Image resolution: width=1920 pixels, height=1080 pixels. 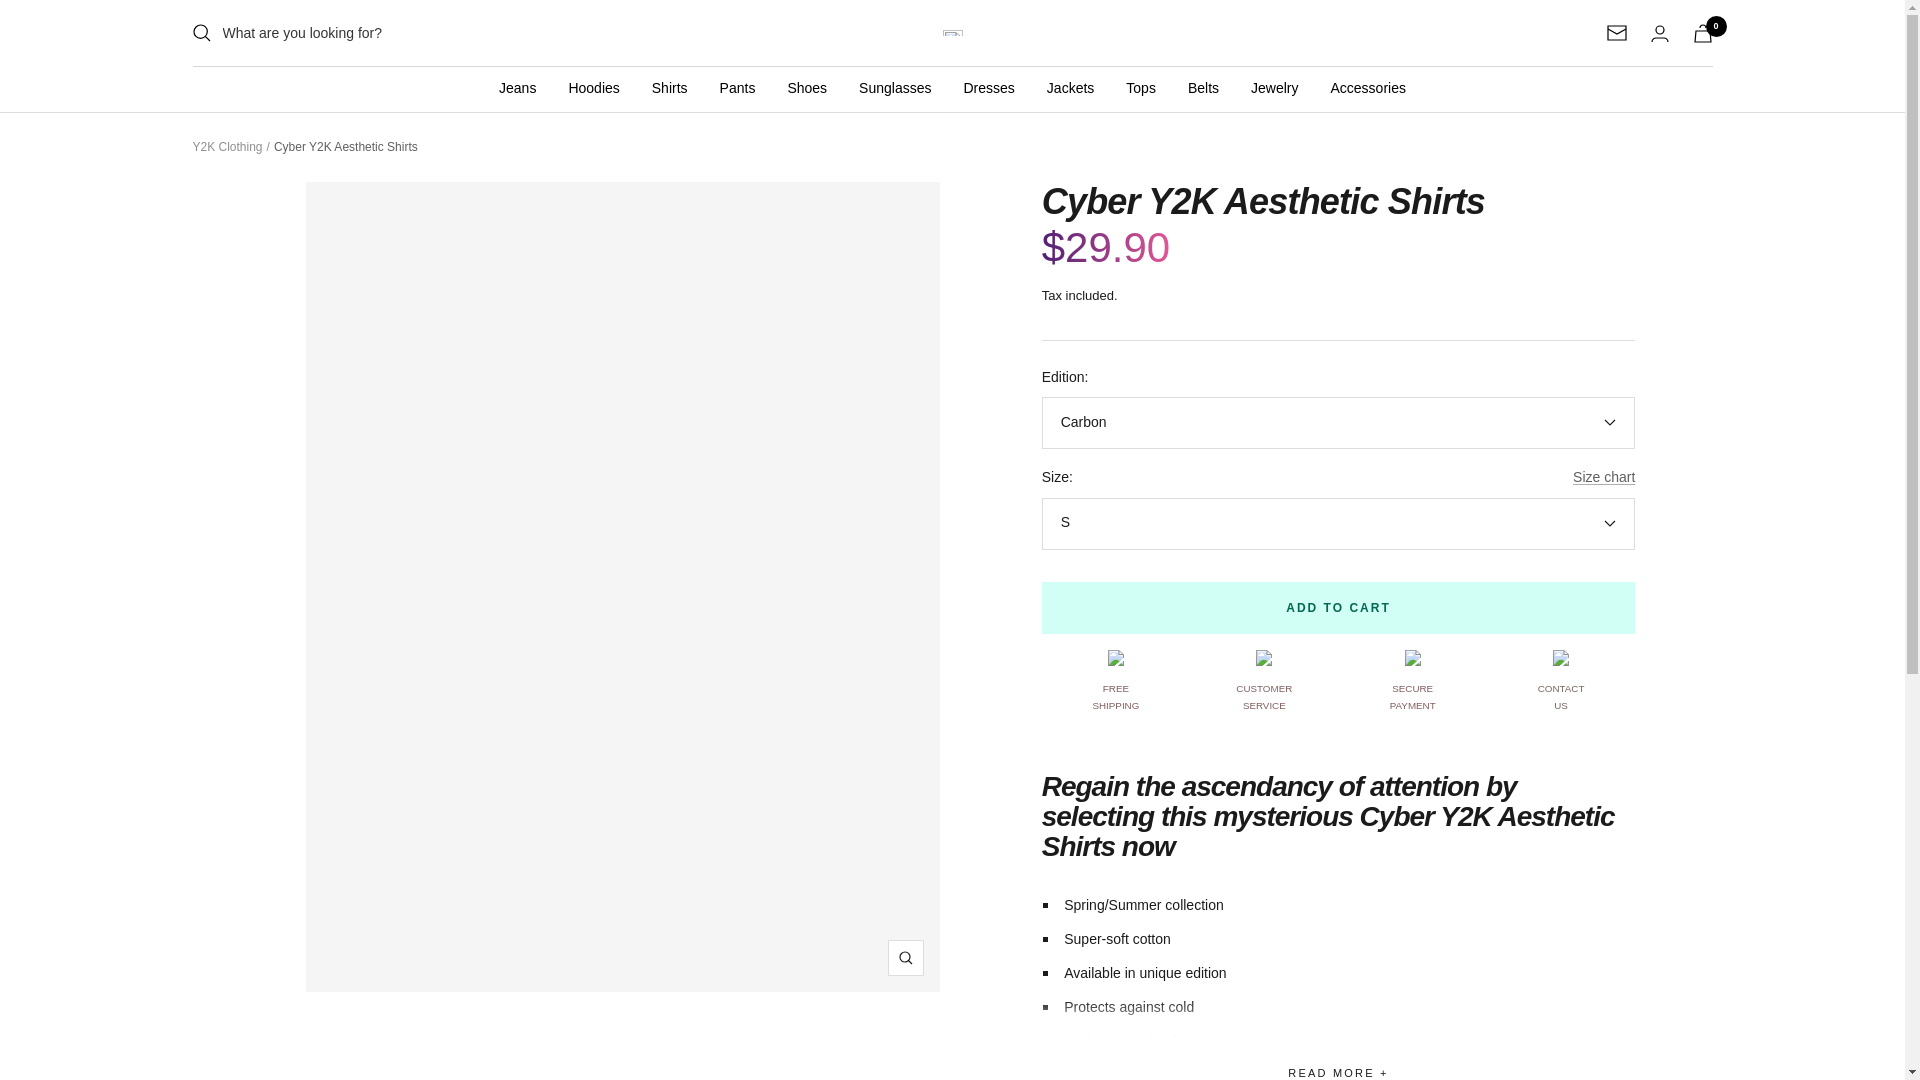 I want to click on Y2K Clothing, so click(x=952, y=33).